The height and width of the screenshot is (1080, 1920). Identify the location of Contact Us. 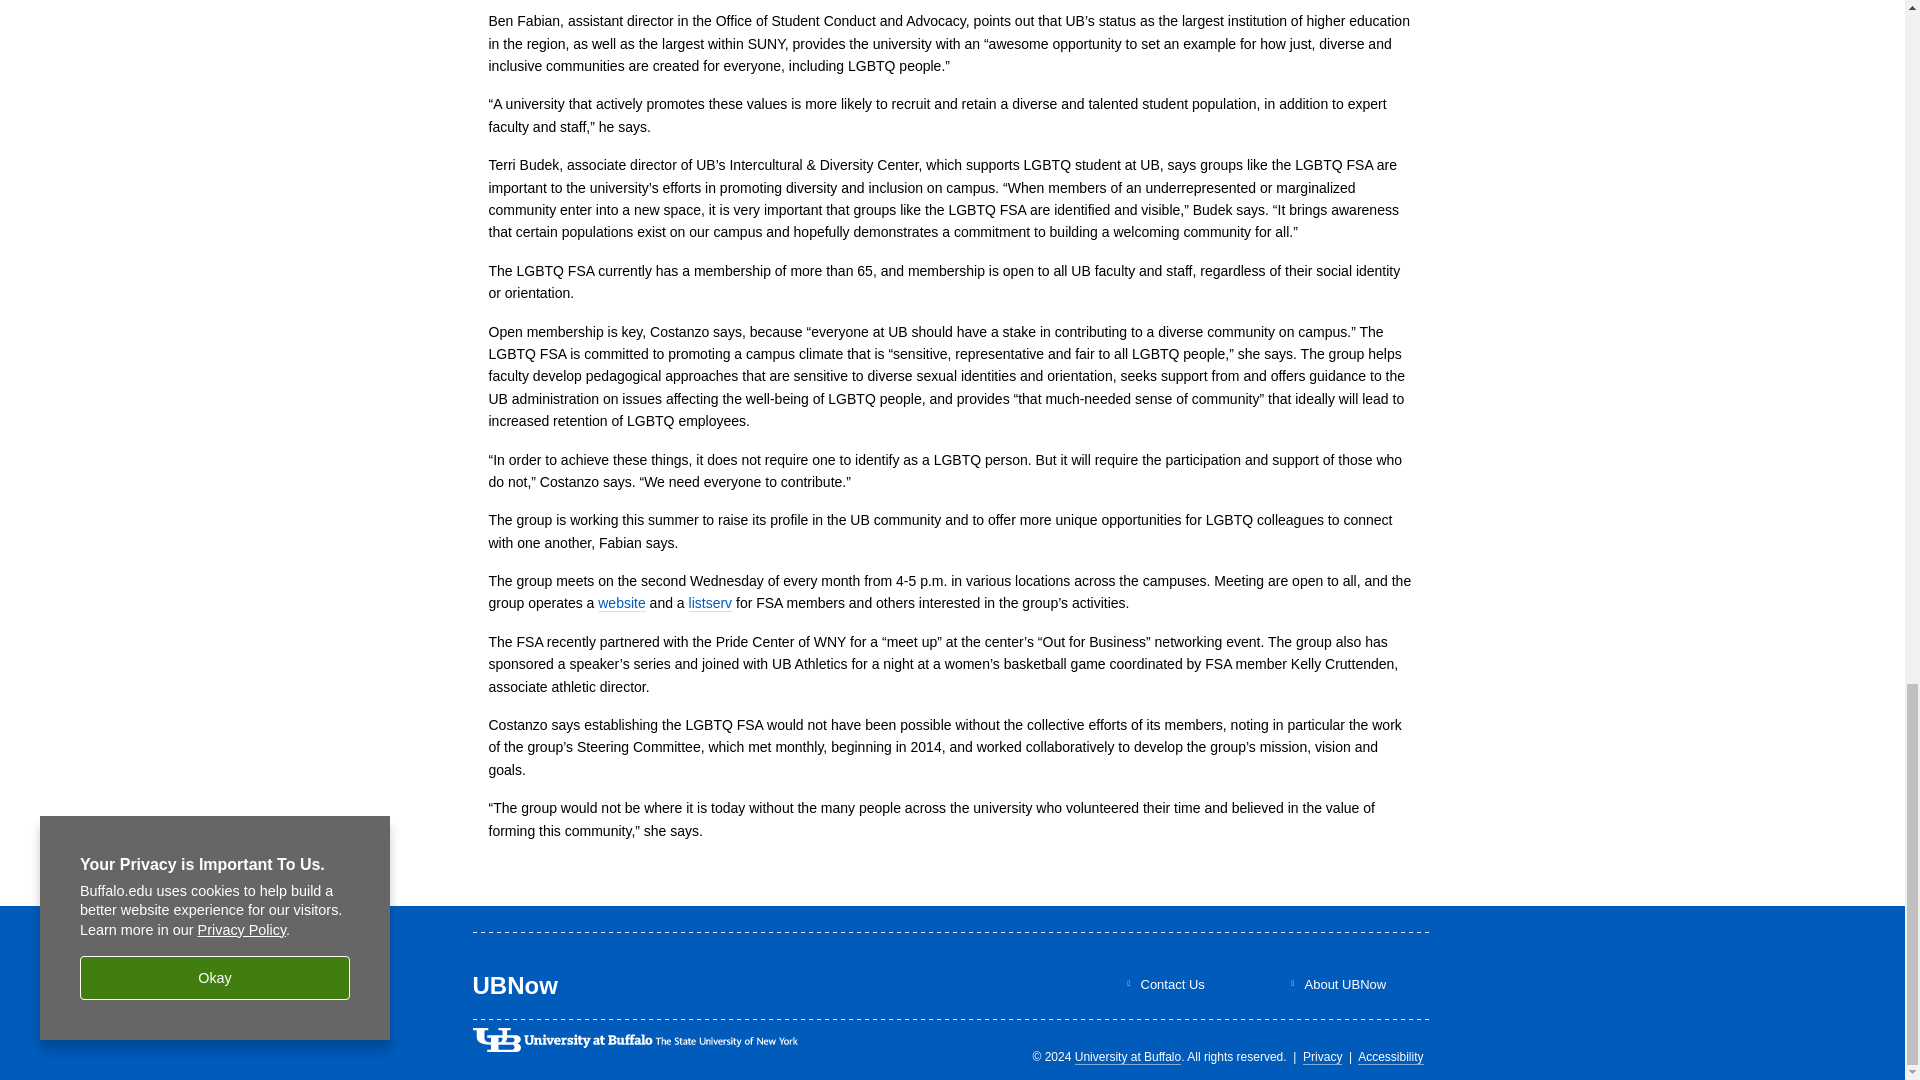
(1172, 984).